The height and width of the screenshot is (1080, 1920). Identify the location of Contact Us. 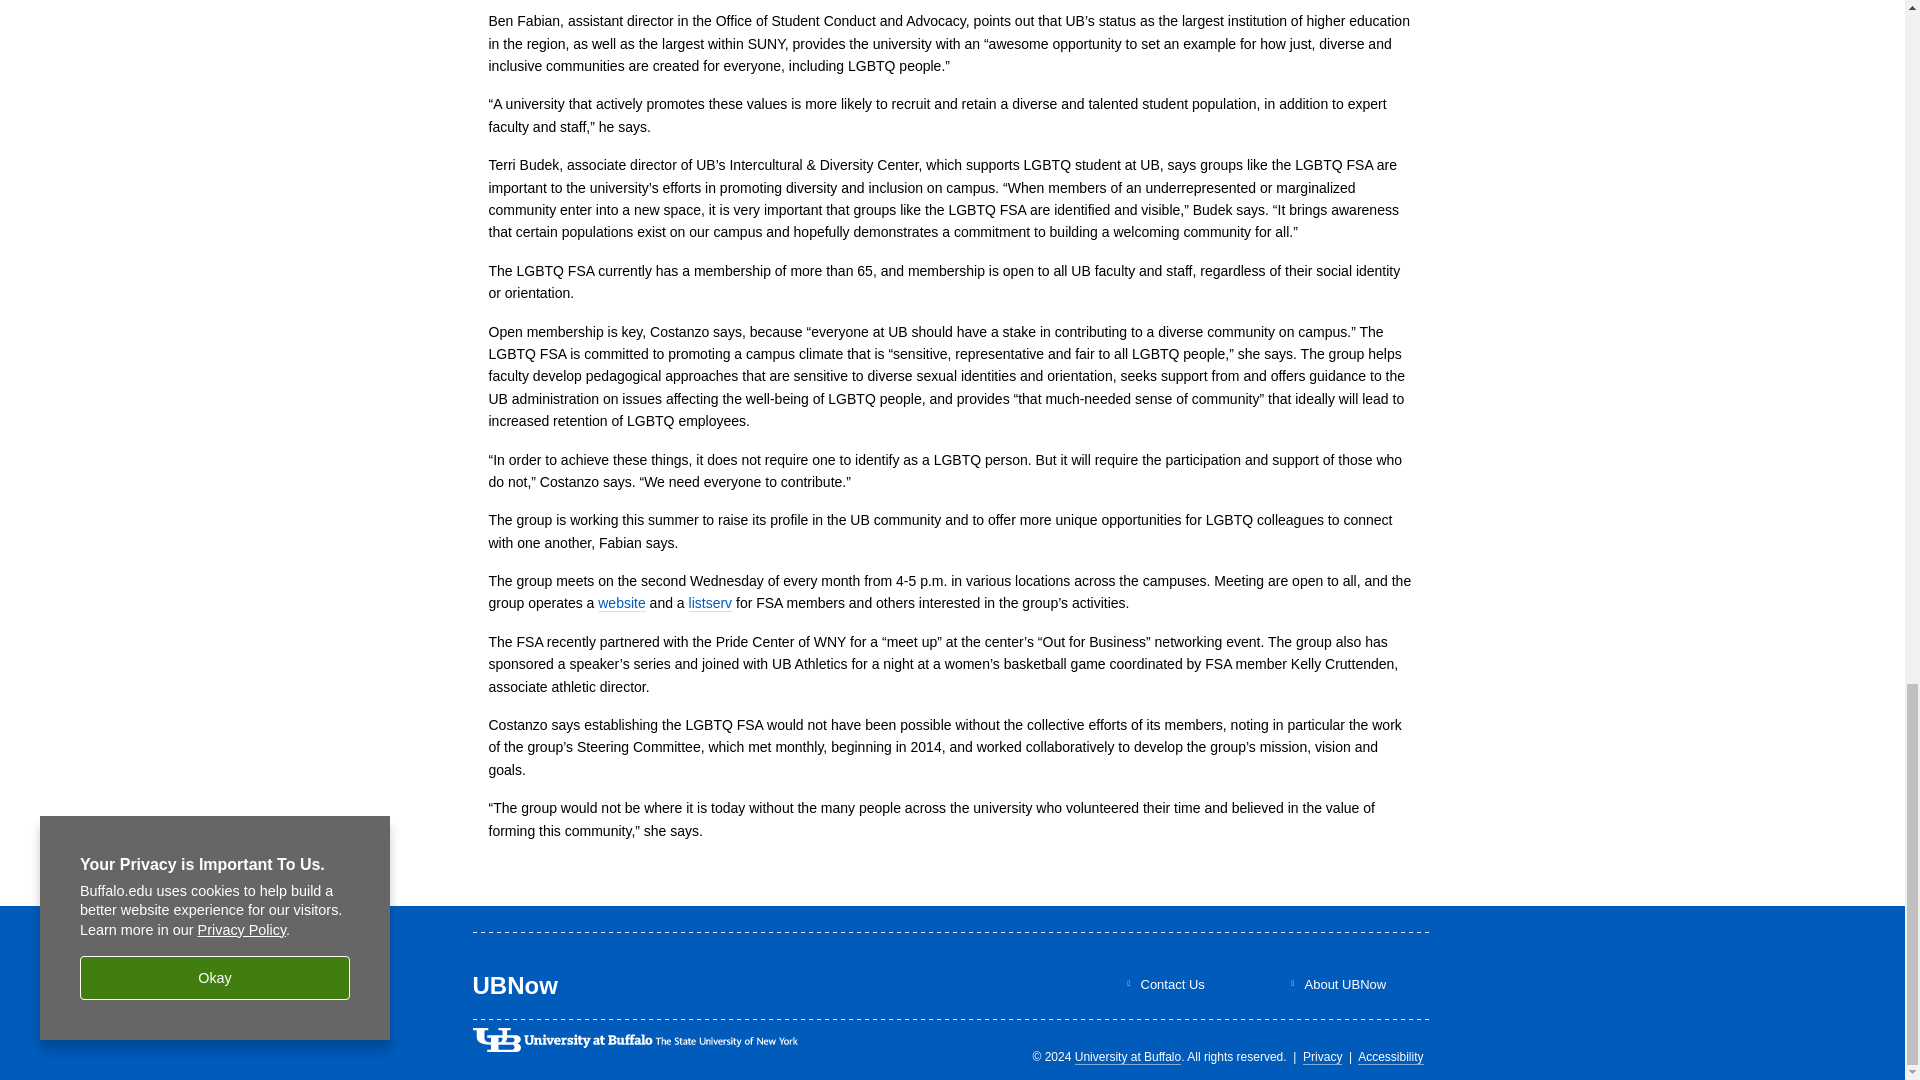
(1172, 984).